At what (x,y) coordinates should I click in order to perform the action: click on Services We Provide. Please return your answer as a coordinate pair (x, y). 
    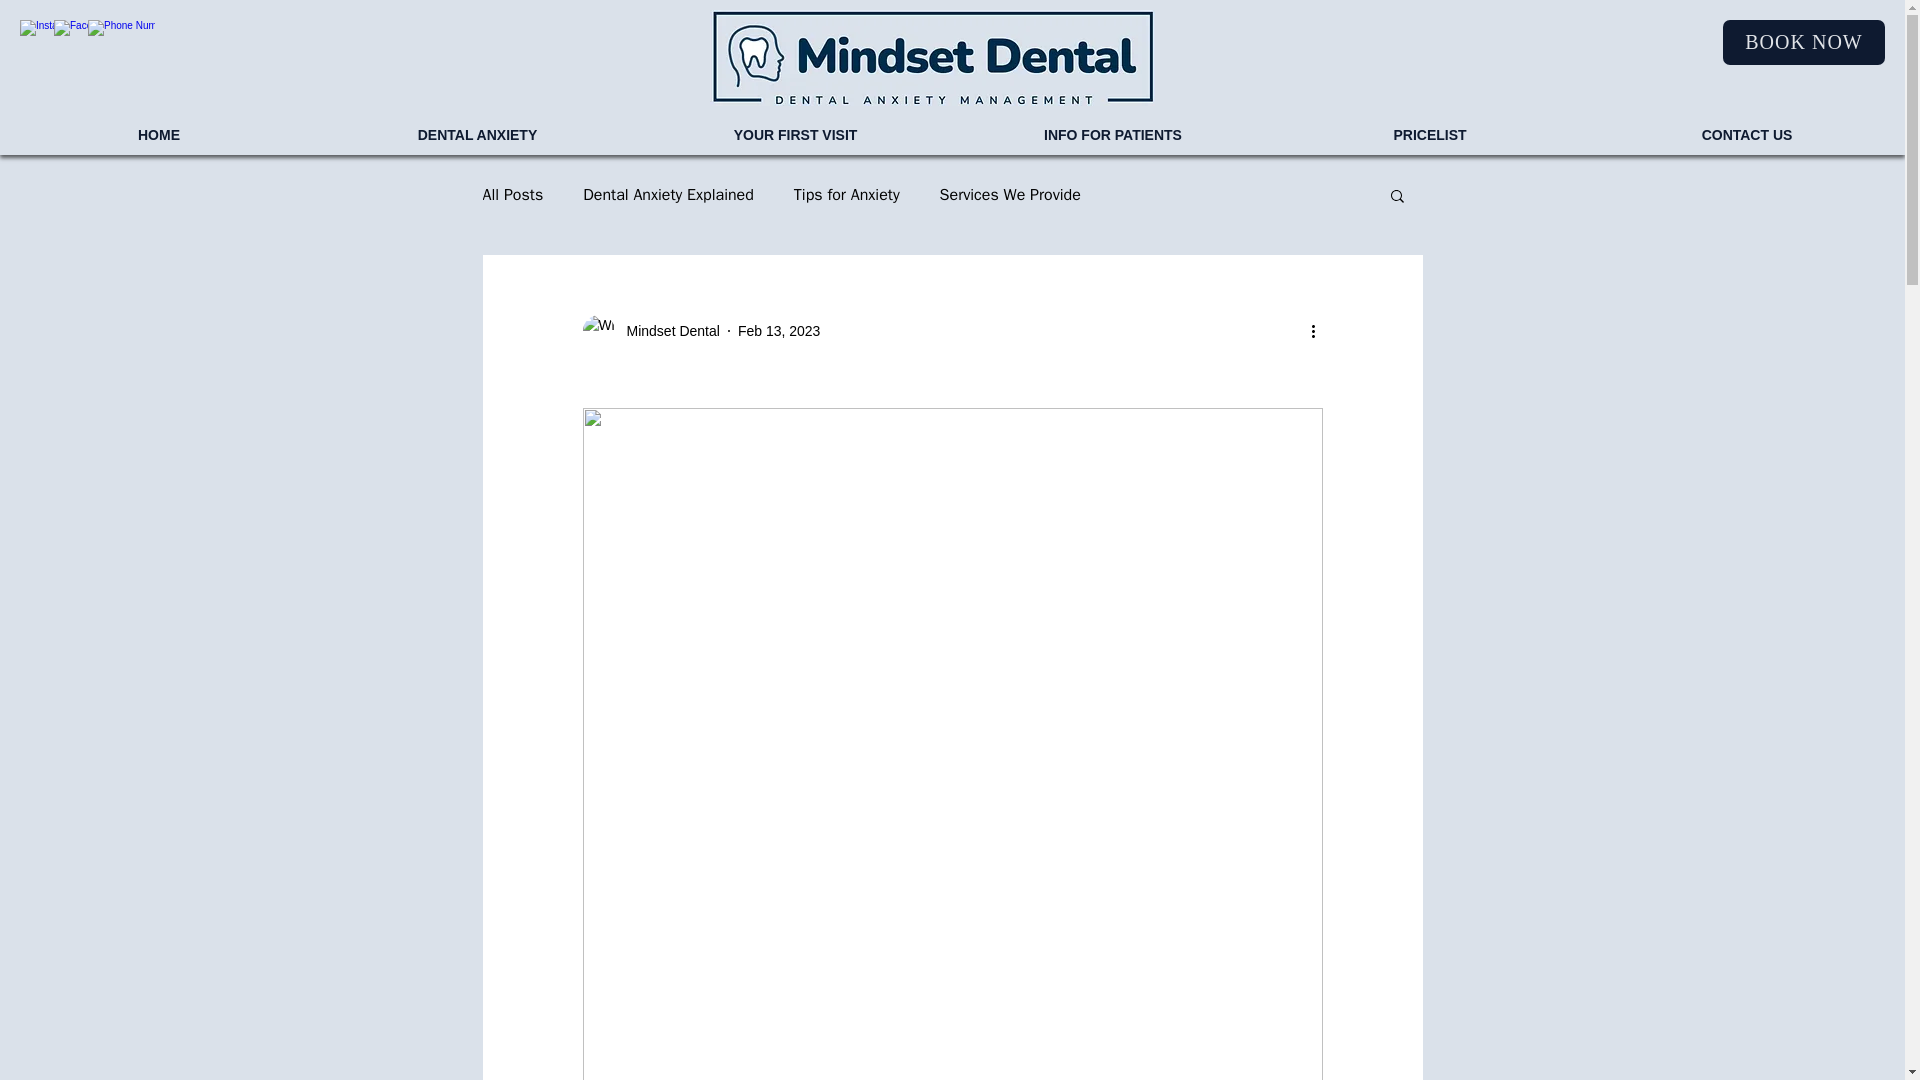
    Looking at the image, I should click on (1010, 194).